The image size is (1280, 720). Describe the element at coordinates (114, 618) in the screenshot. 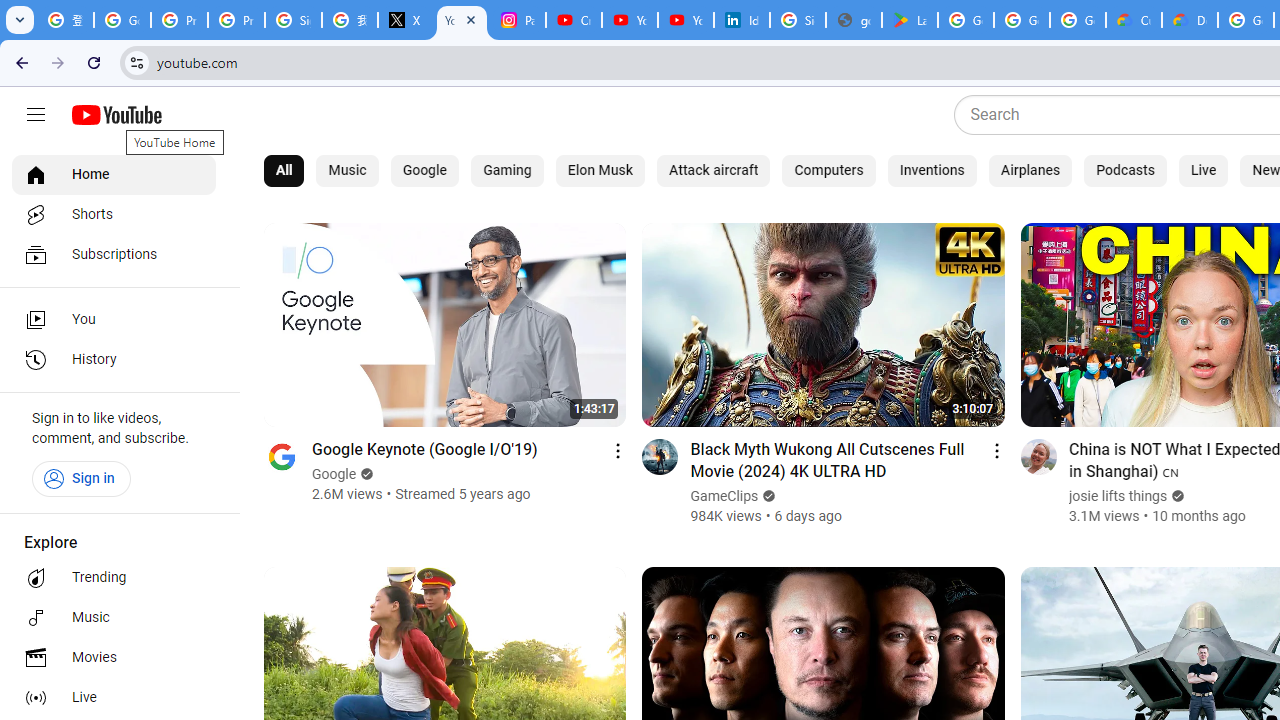

I see `Music` at that location.